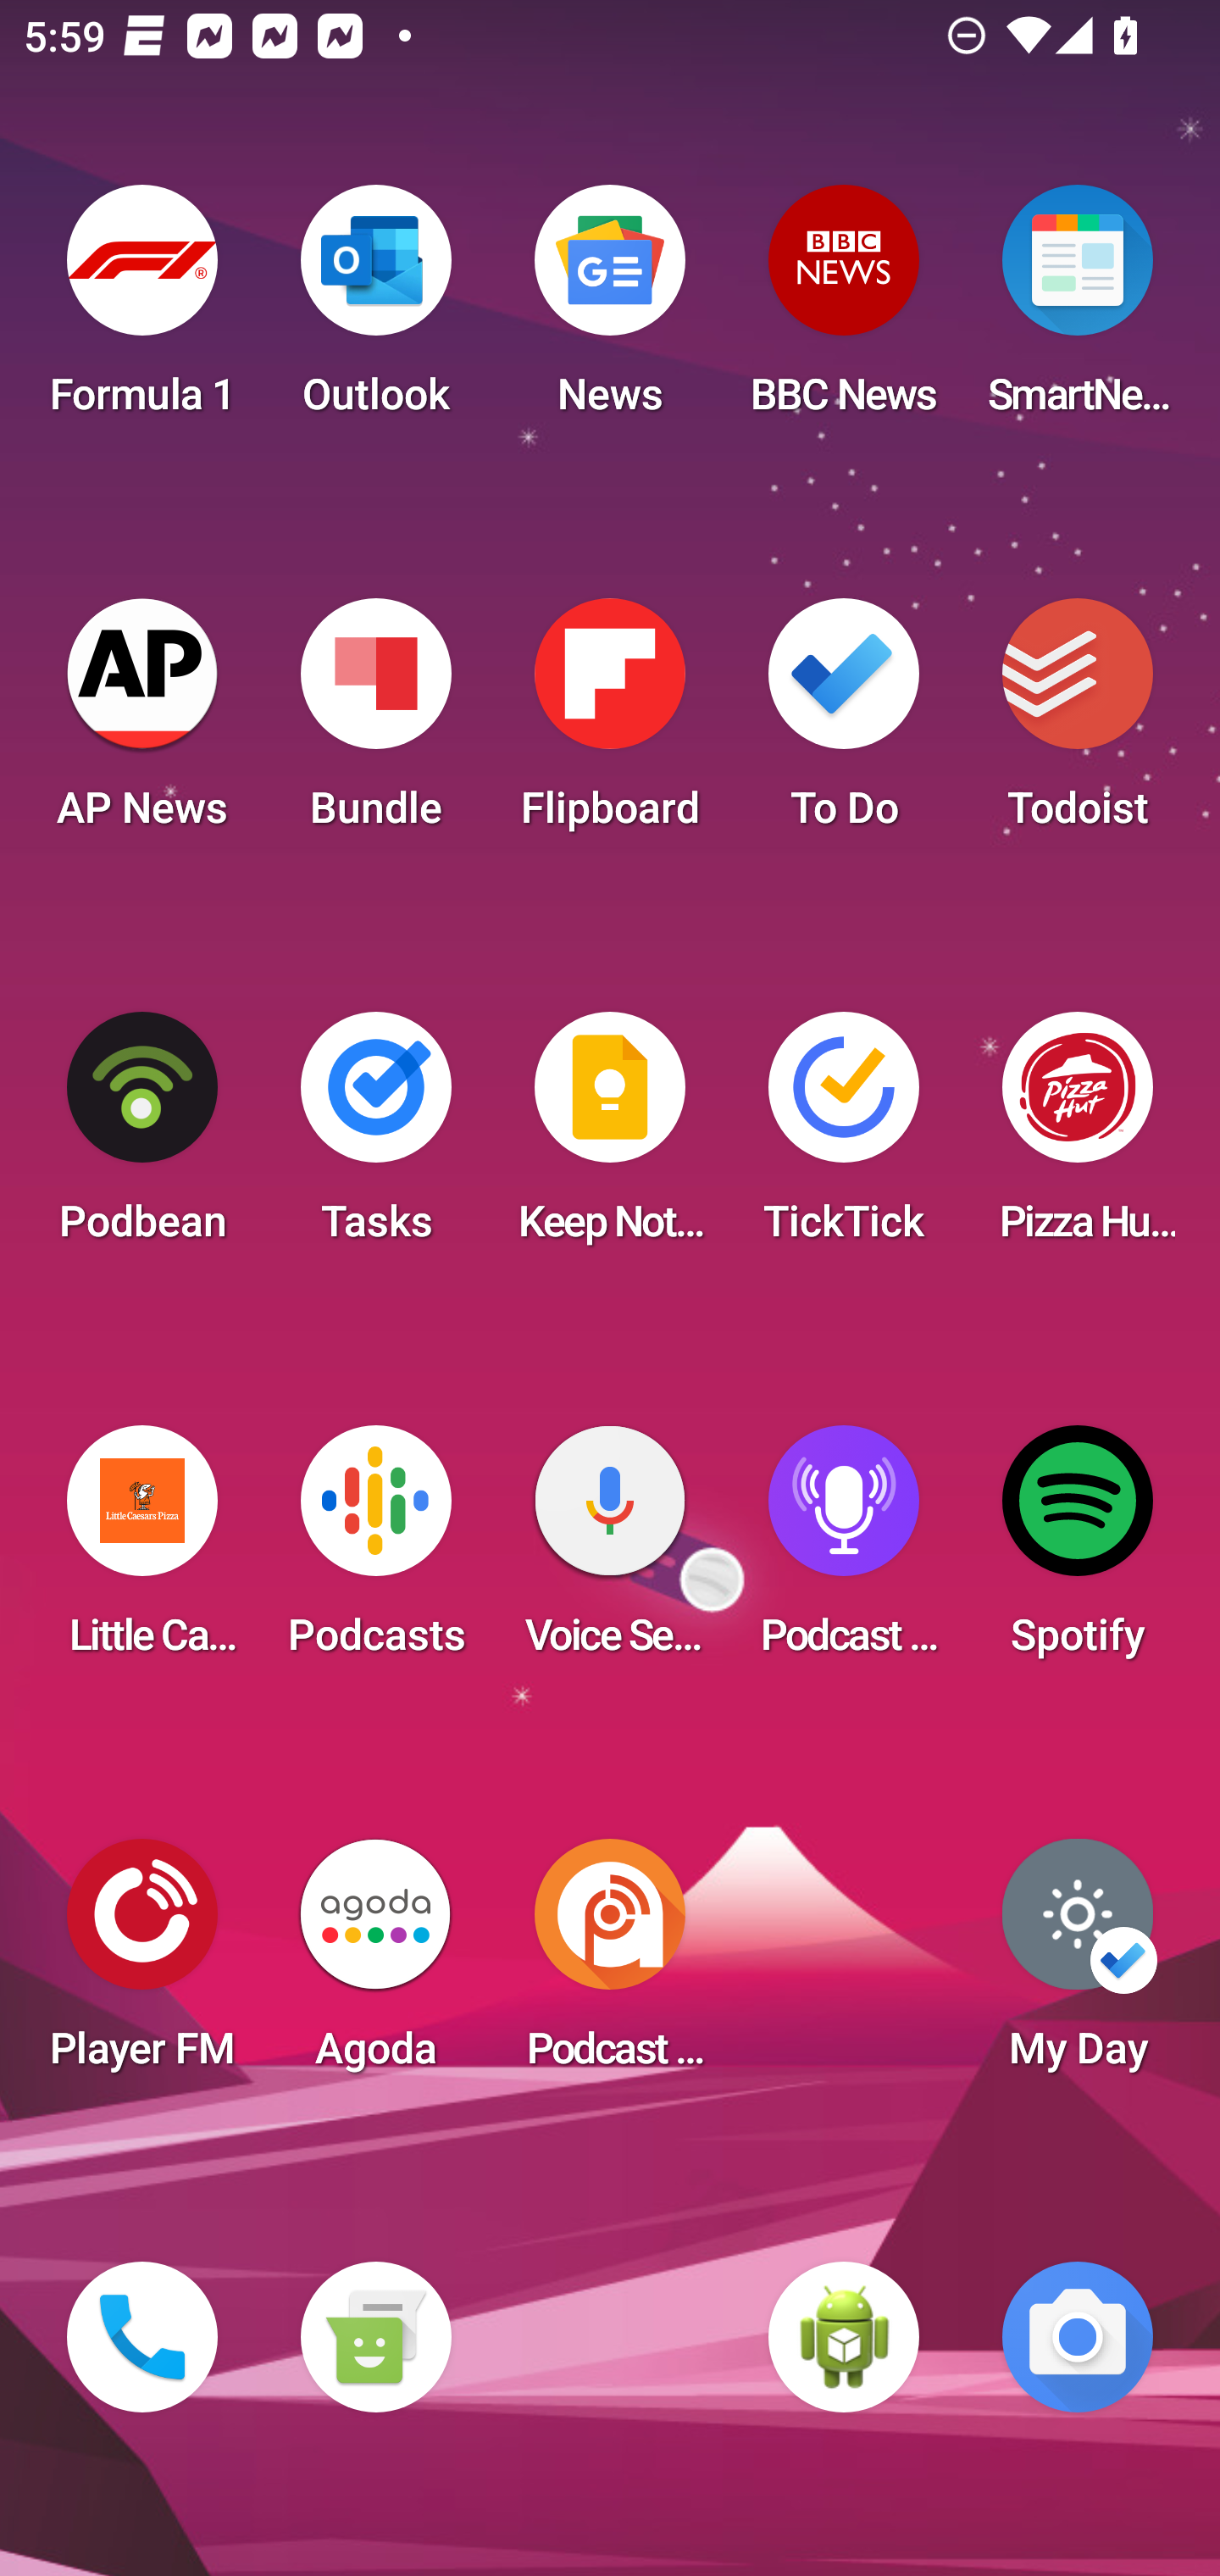 This screenshot has width=1220, height=2576. Describe the element at coordinates (844, 724) in the screenshot. I see `To Do` at that location.